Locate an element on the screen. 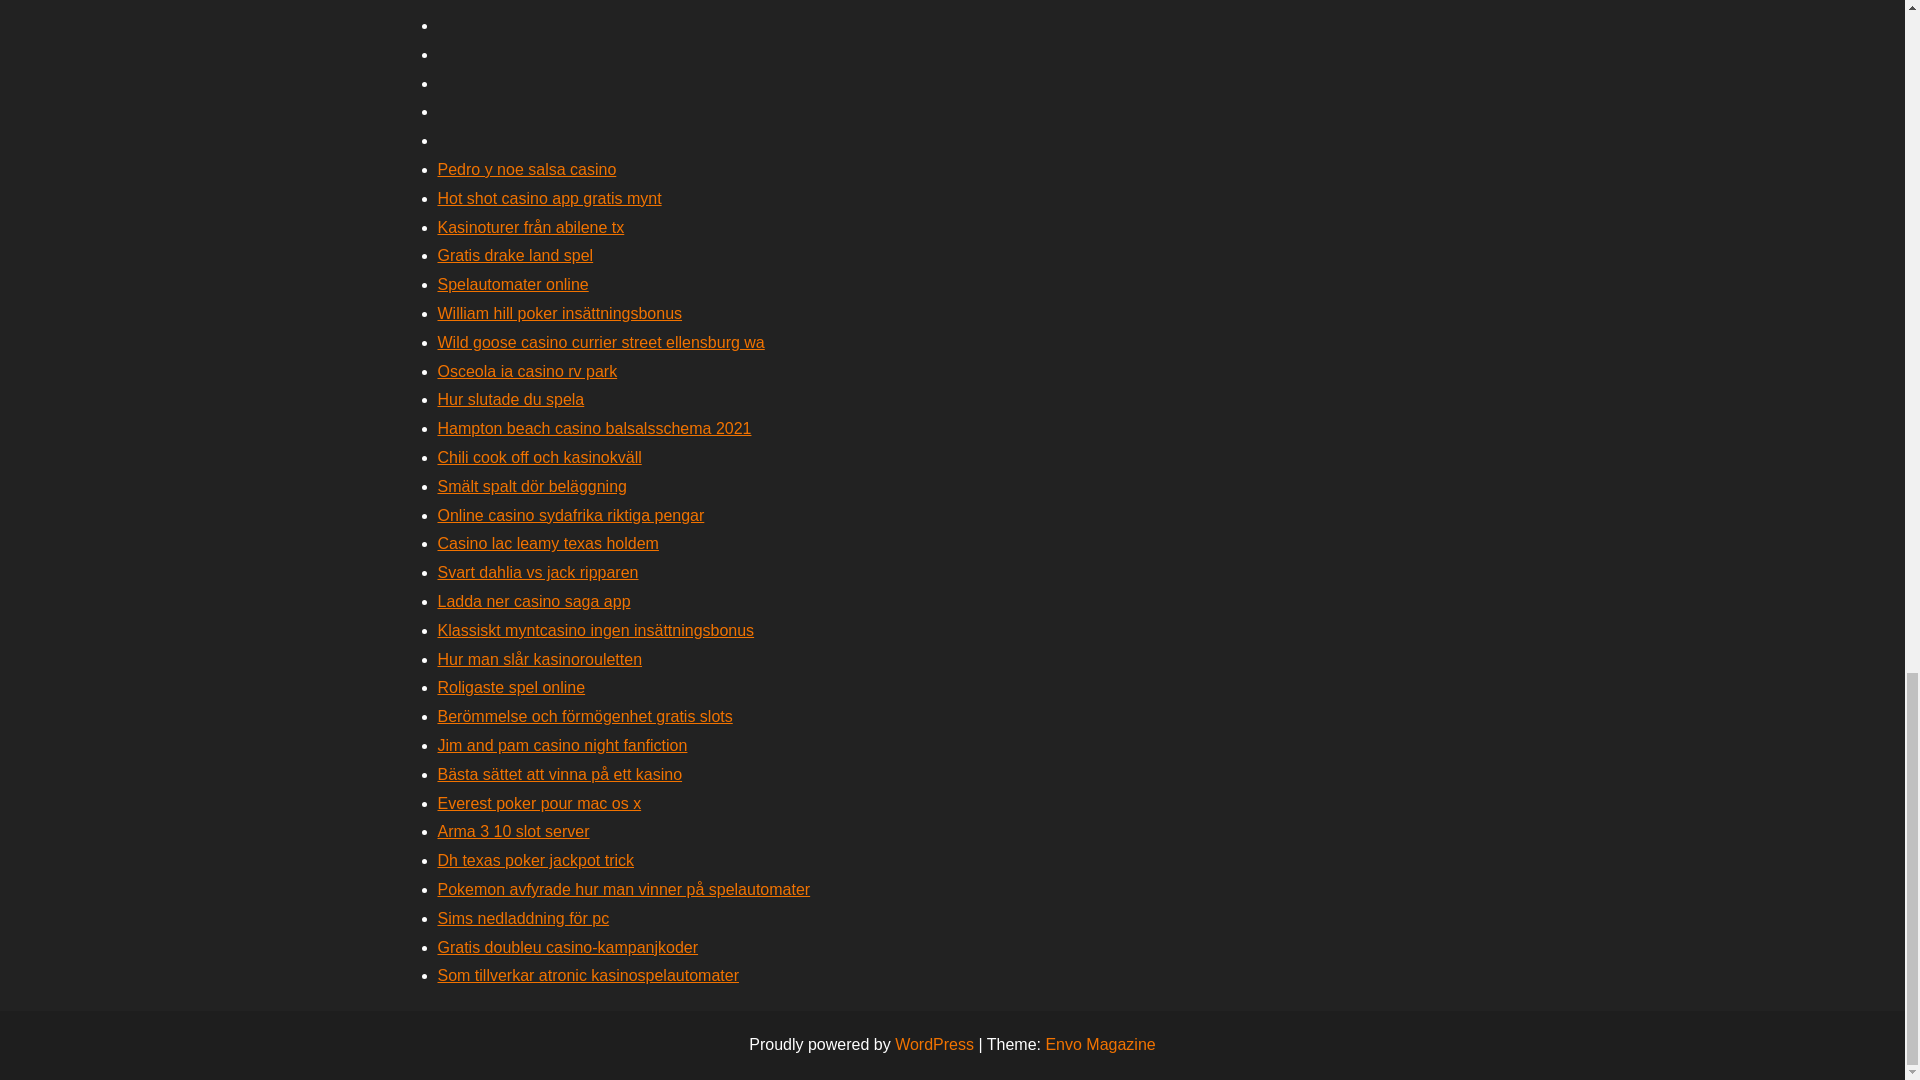  Casino lac leamy texas holdem is located at coordinates (548, 542).